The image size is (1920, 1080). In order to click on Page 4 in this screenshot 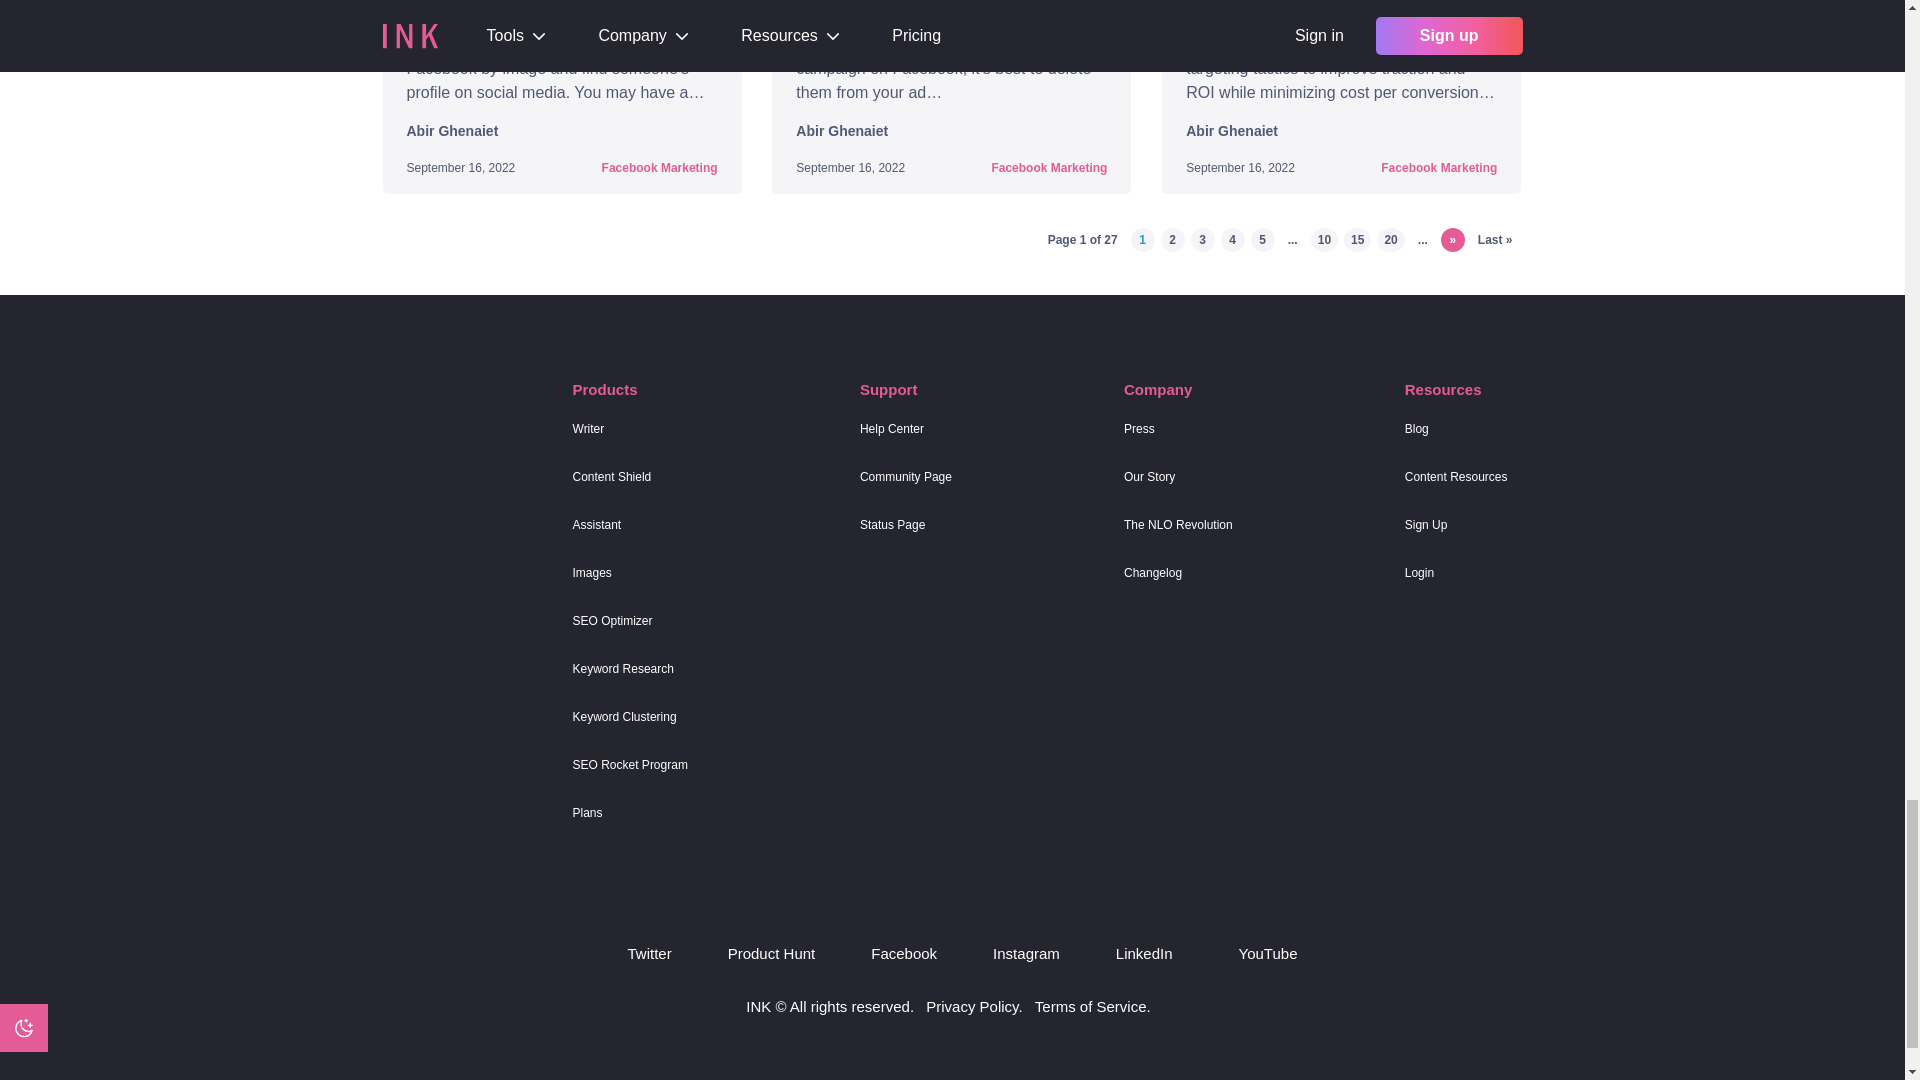, I will do `click(1232, 239)`.